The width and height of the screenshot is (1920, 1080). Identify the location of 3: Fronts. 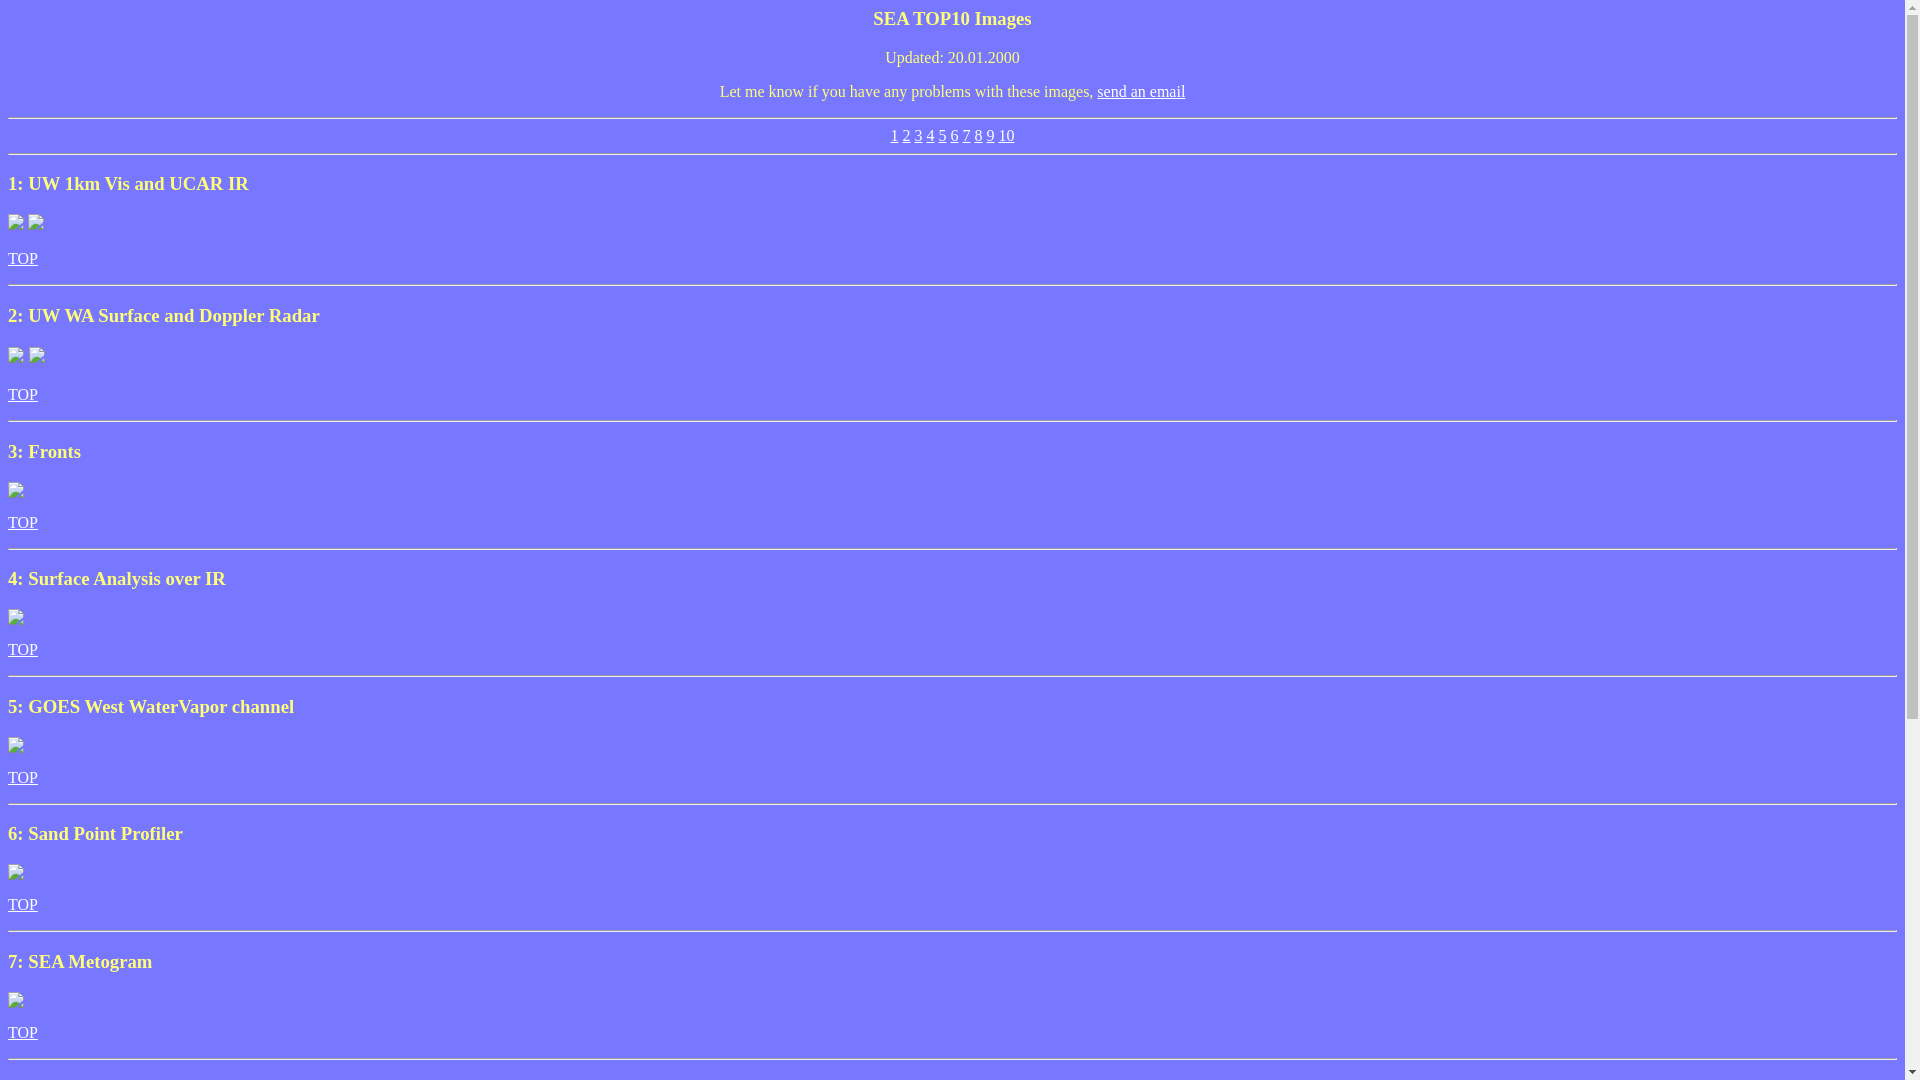
(952, 471).